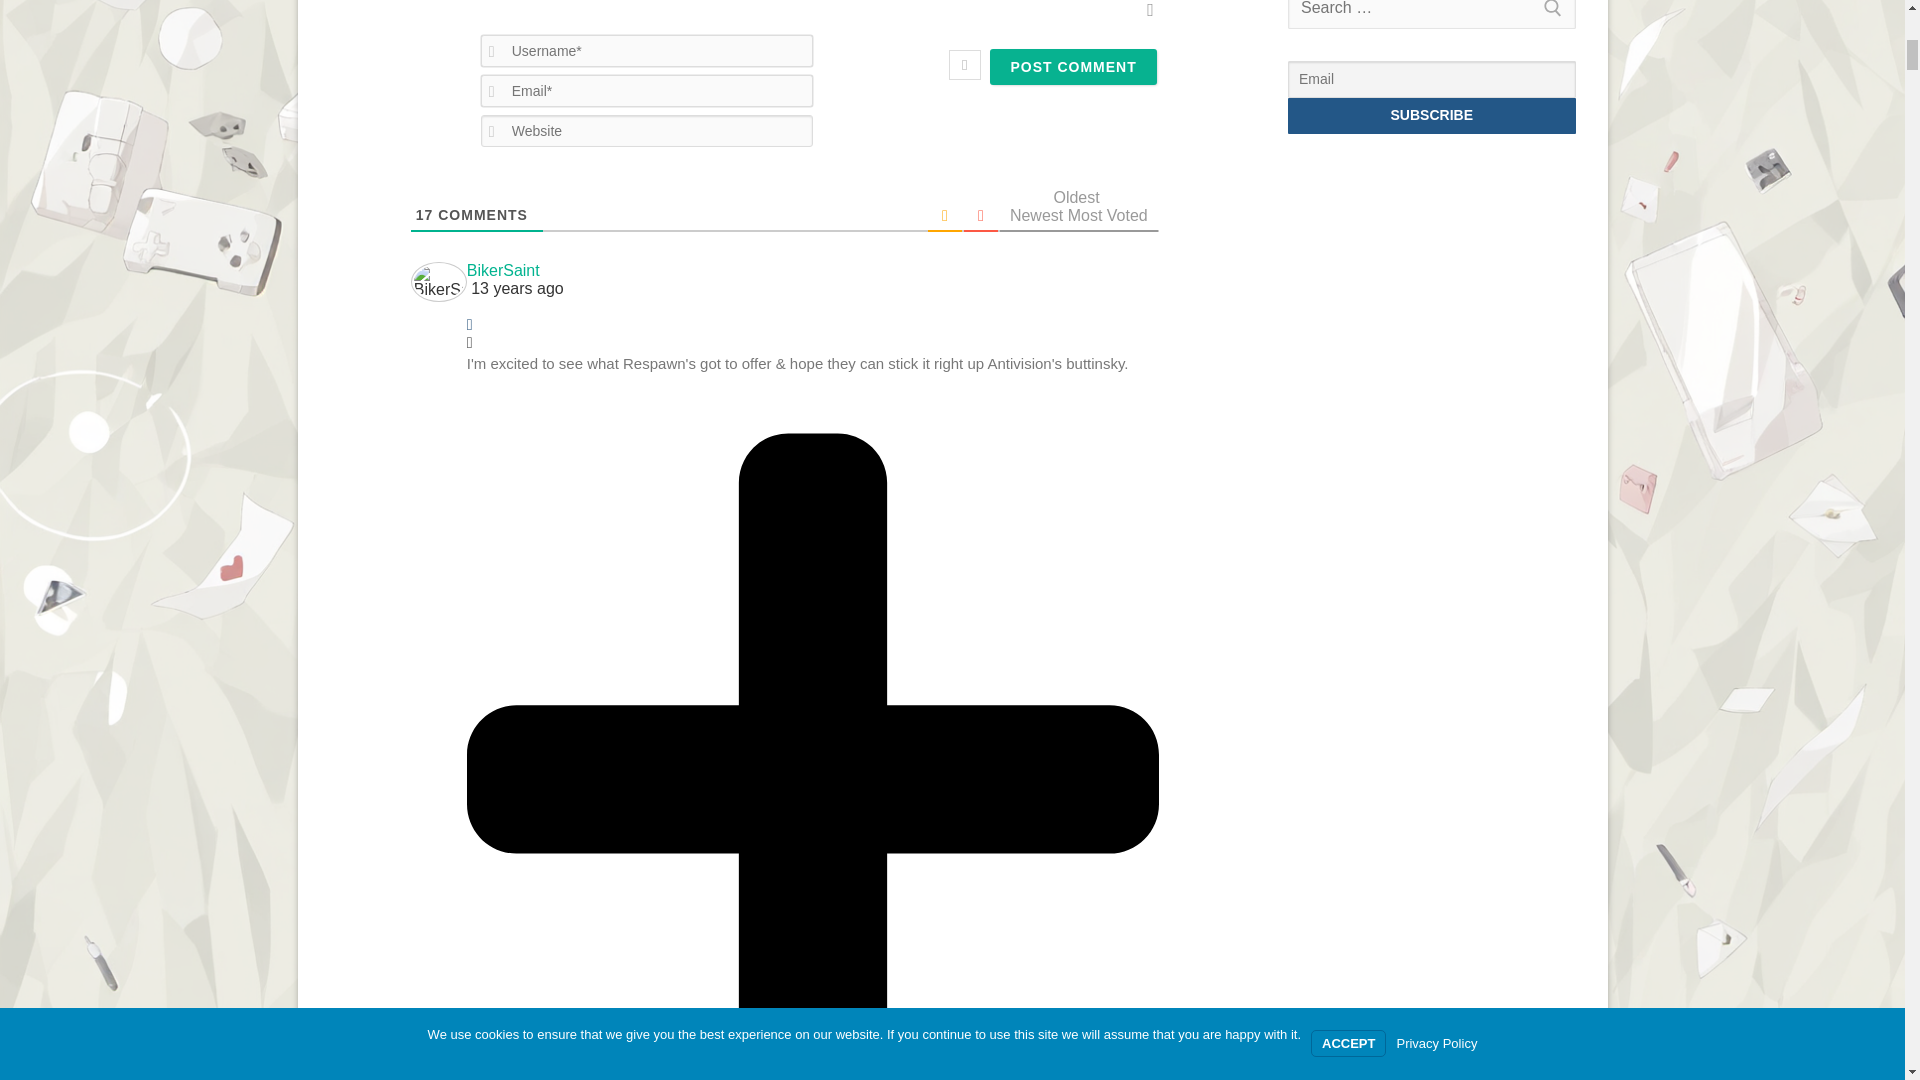  Describe the element at coordinates (424, 214) in the screenshot. I see `17` at that location.